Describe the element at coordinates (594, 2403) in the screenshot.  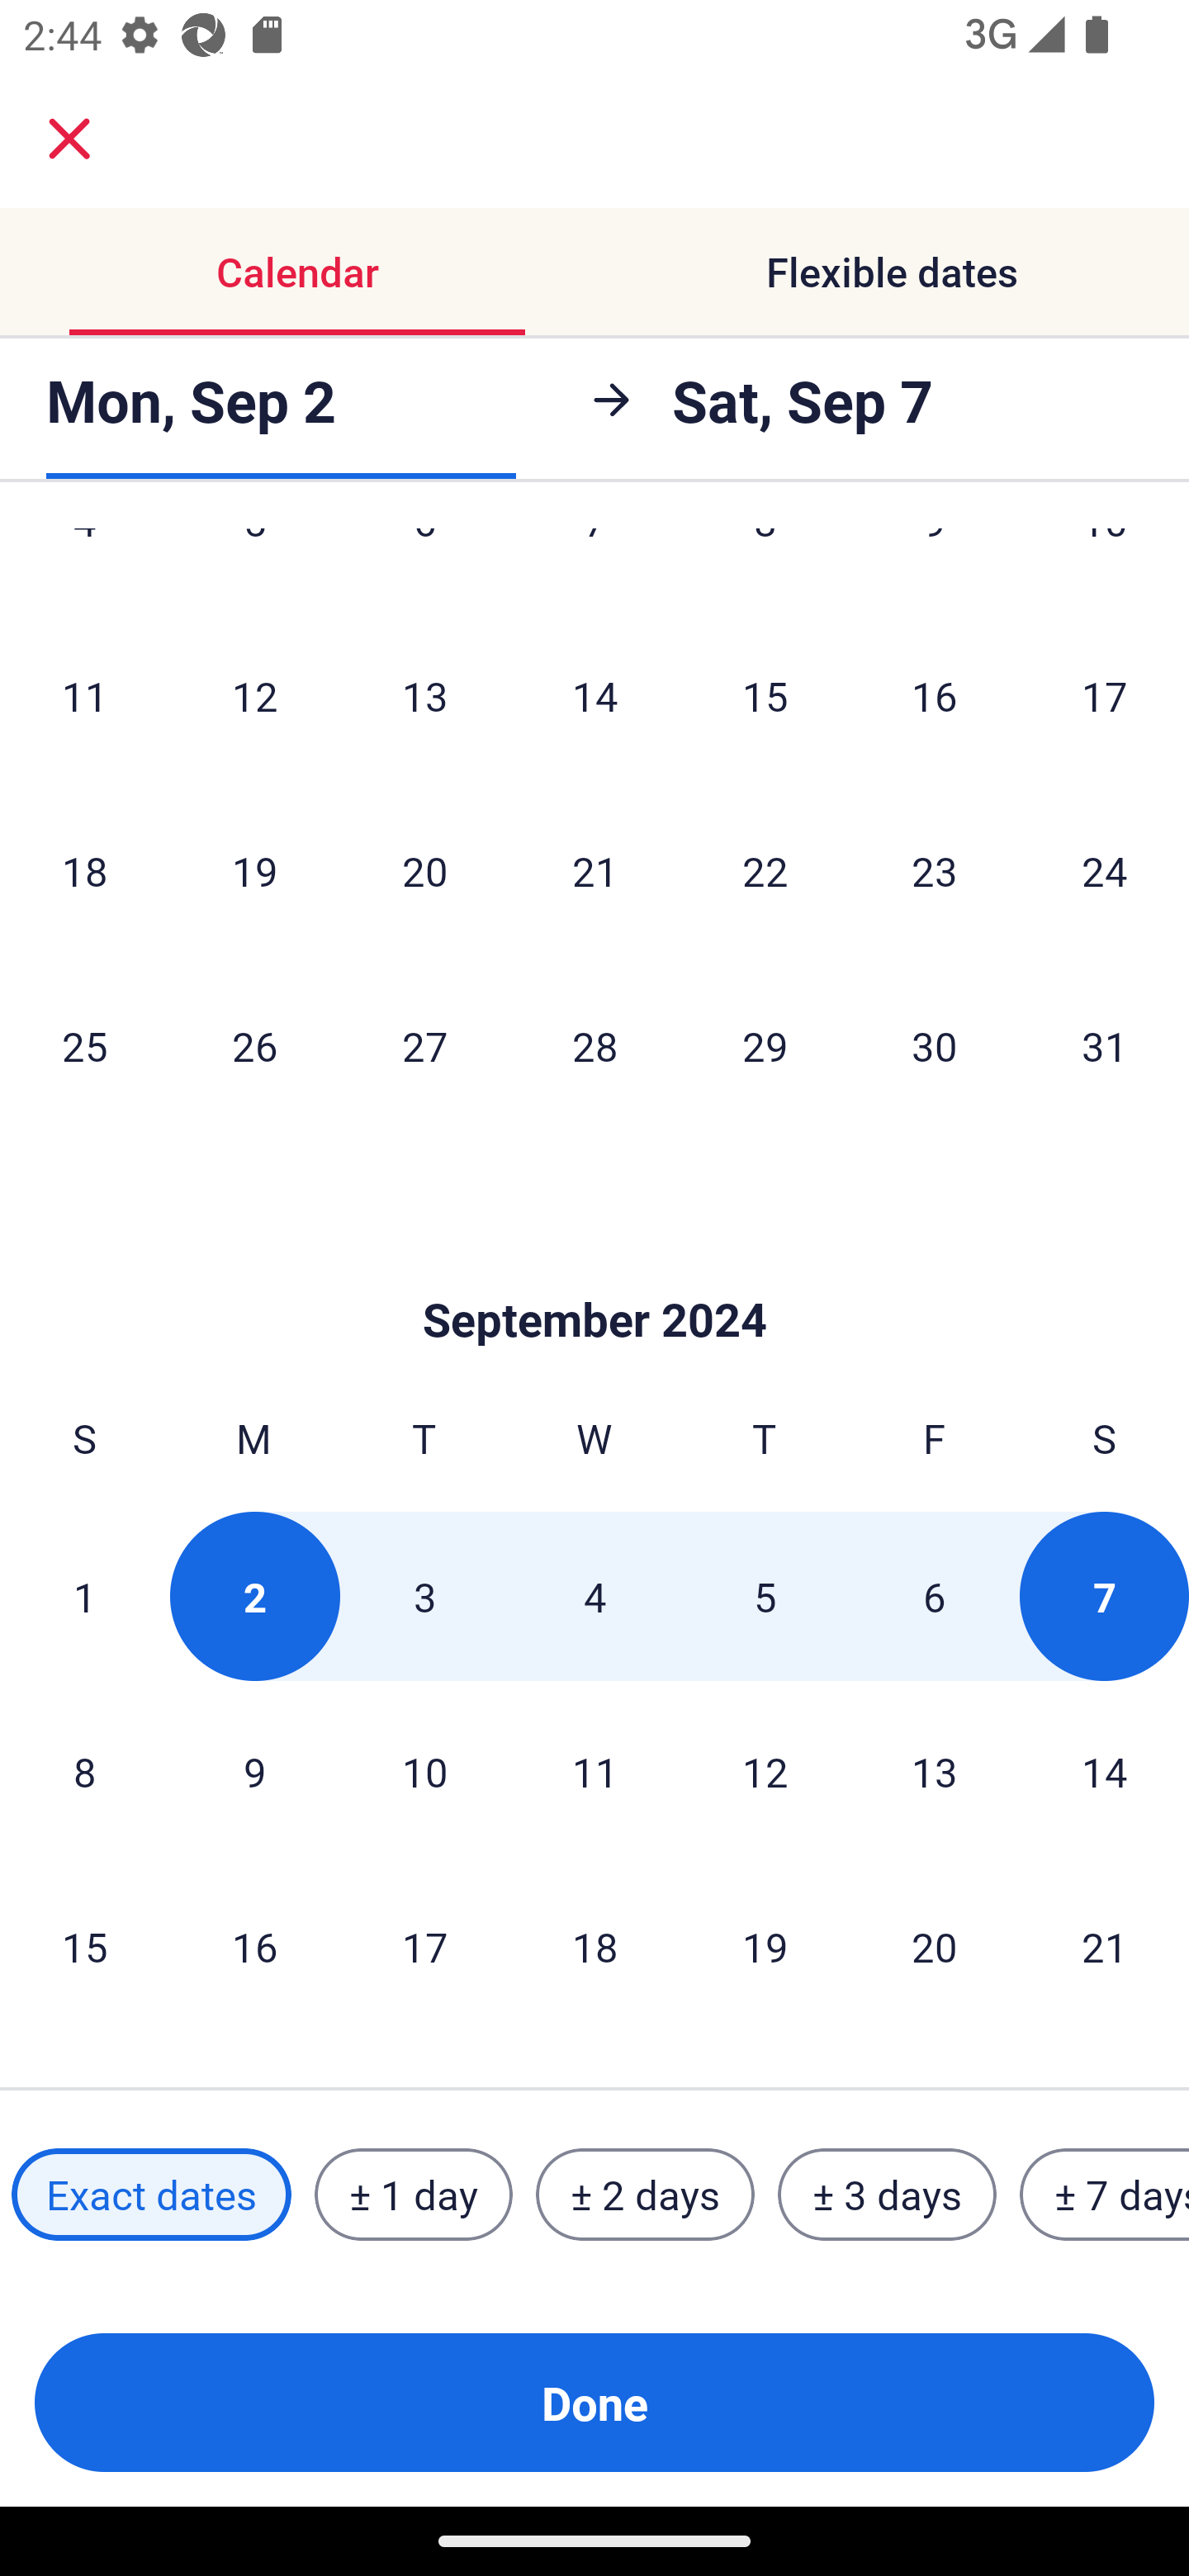
I see `Done` at that location.